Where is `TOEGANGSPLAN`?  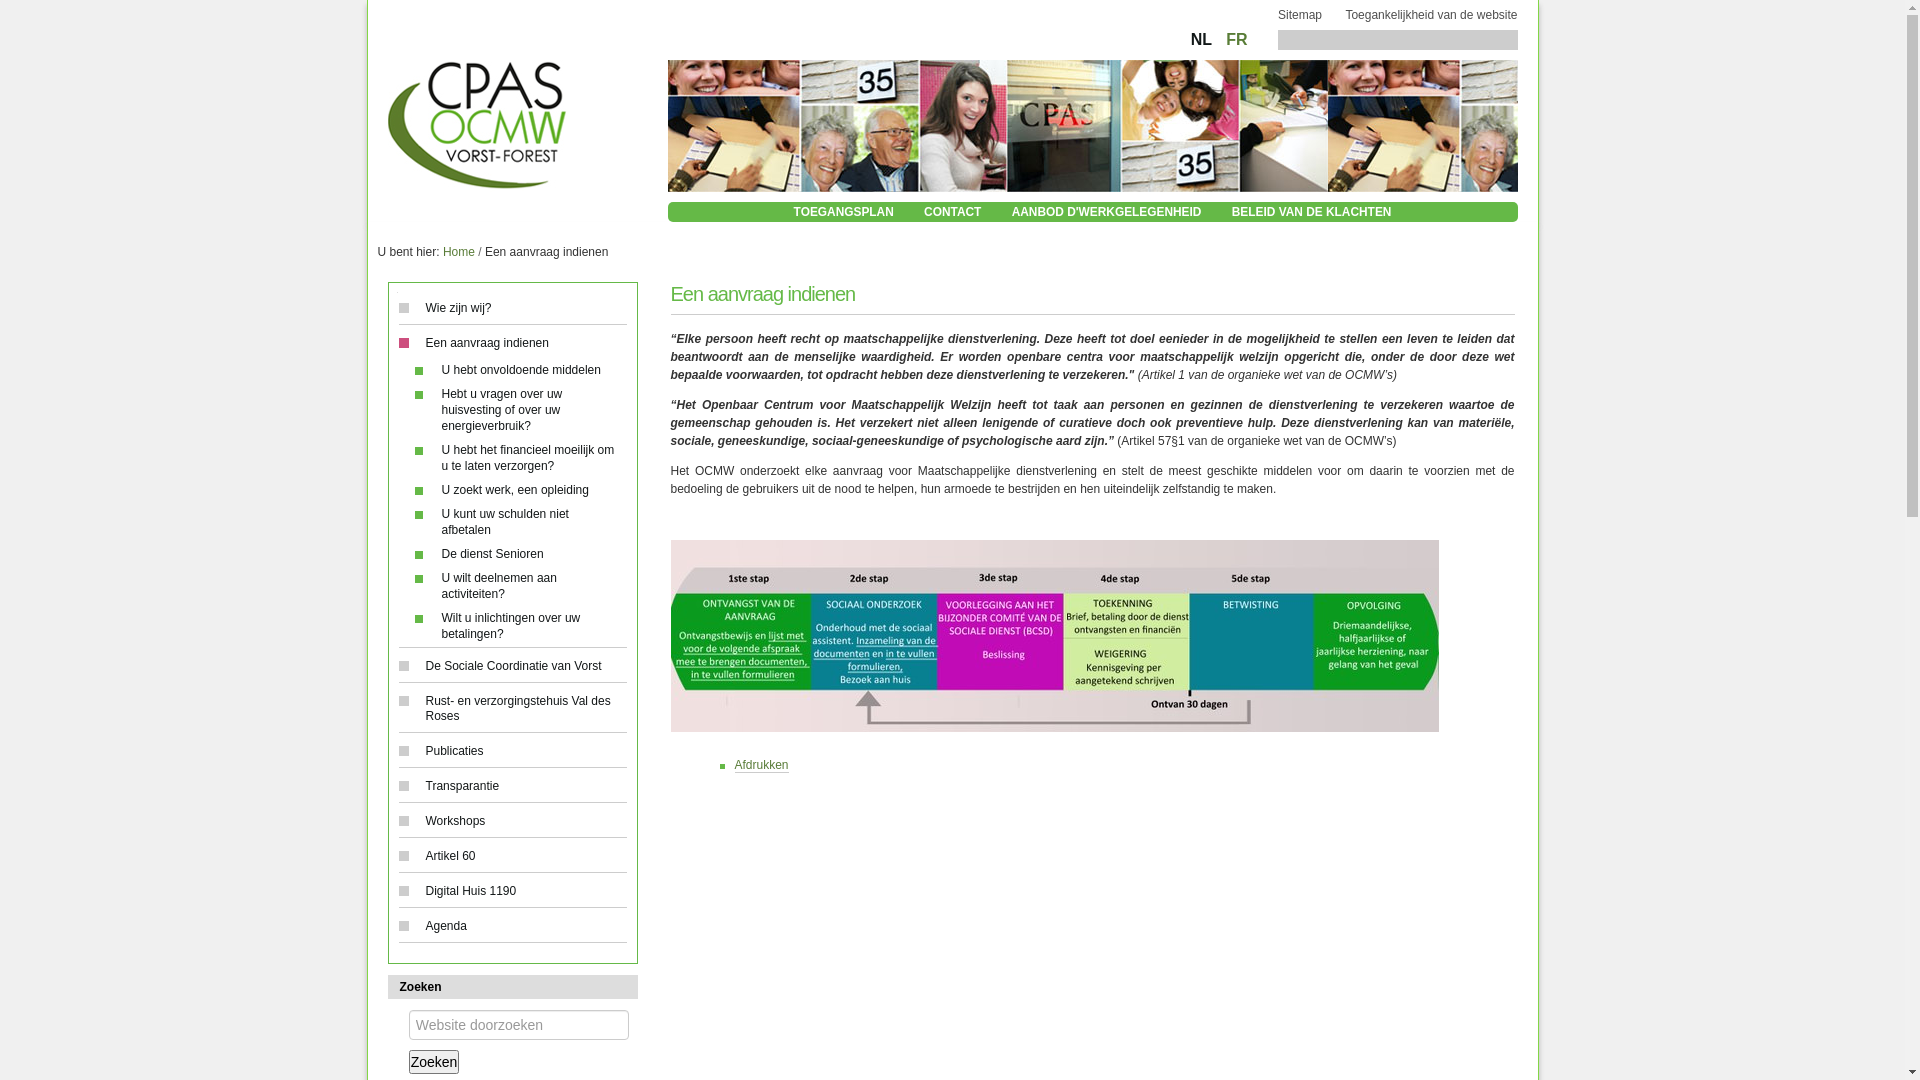
TOEGANGSPLAN is located at coordinates (844, 212).